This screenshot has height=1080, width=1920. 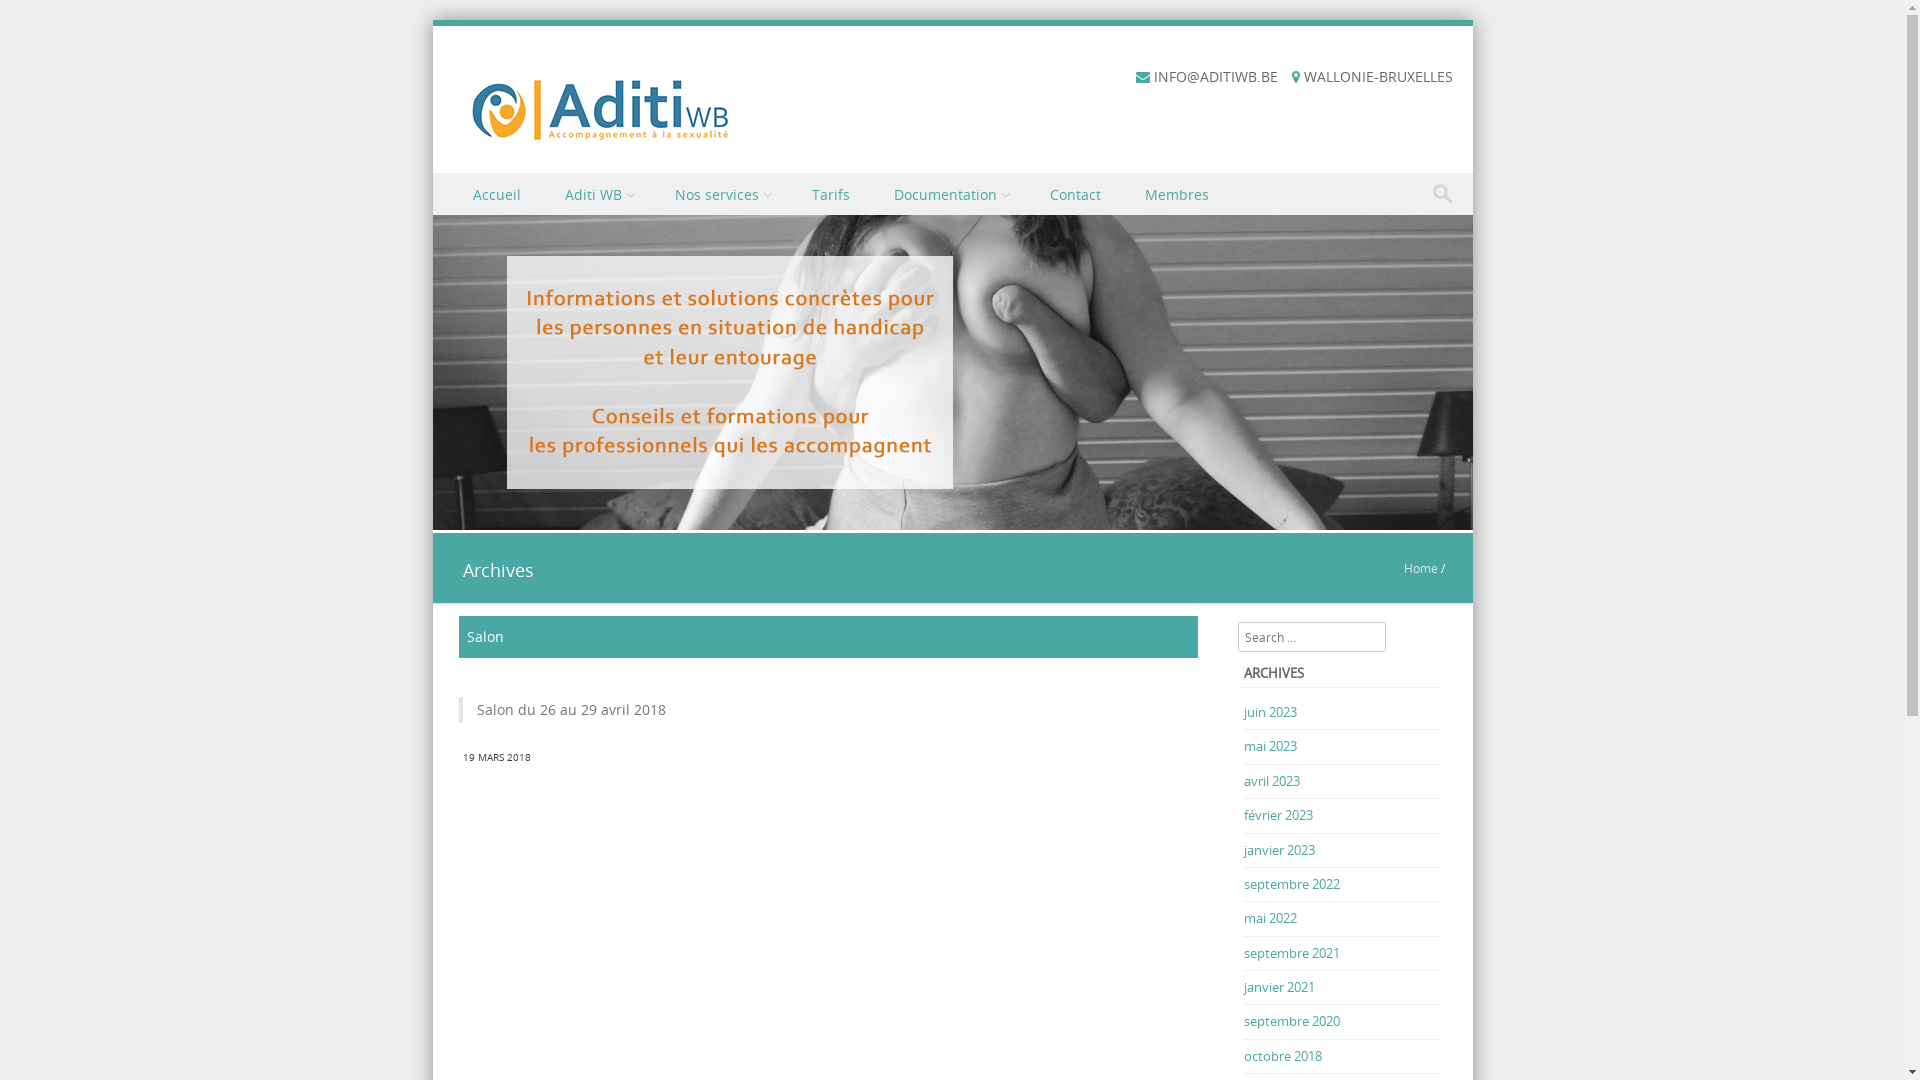 I want to click on Menu, so click(x=469, y=216).